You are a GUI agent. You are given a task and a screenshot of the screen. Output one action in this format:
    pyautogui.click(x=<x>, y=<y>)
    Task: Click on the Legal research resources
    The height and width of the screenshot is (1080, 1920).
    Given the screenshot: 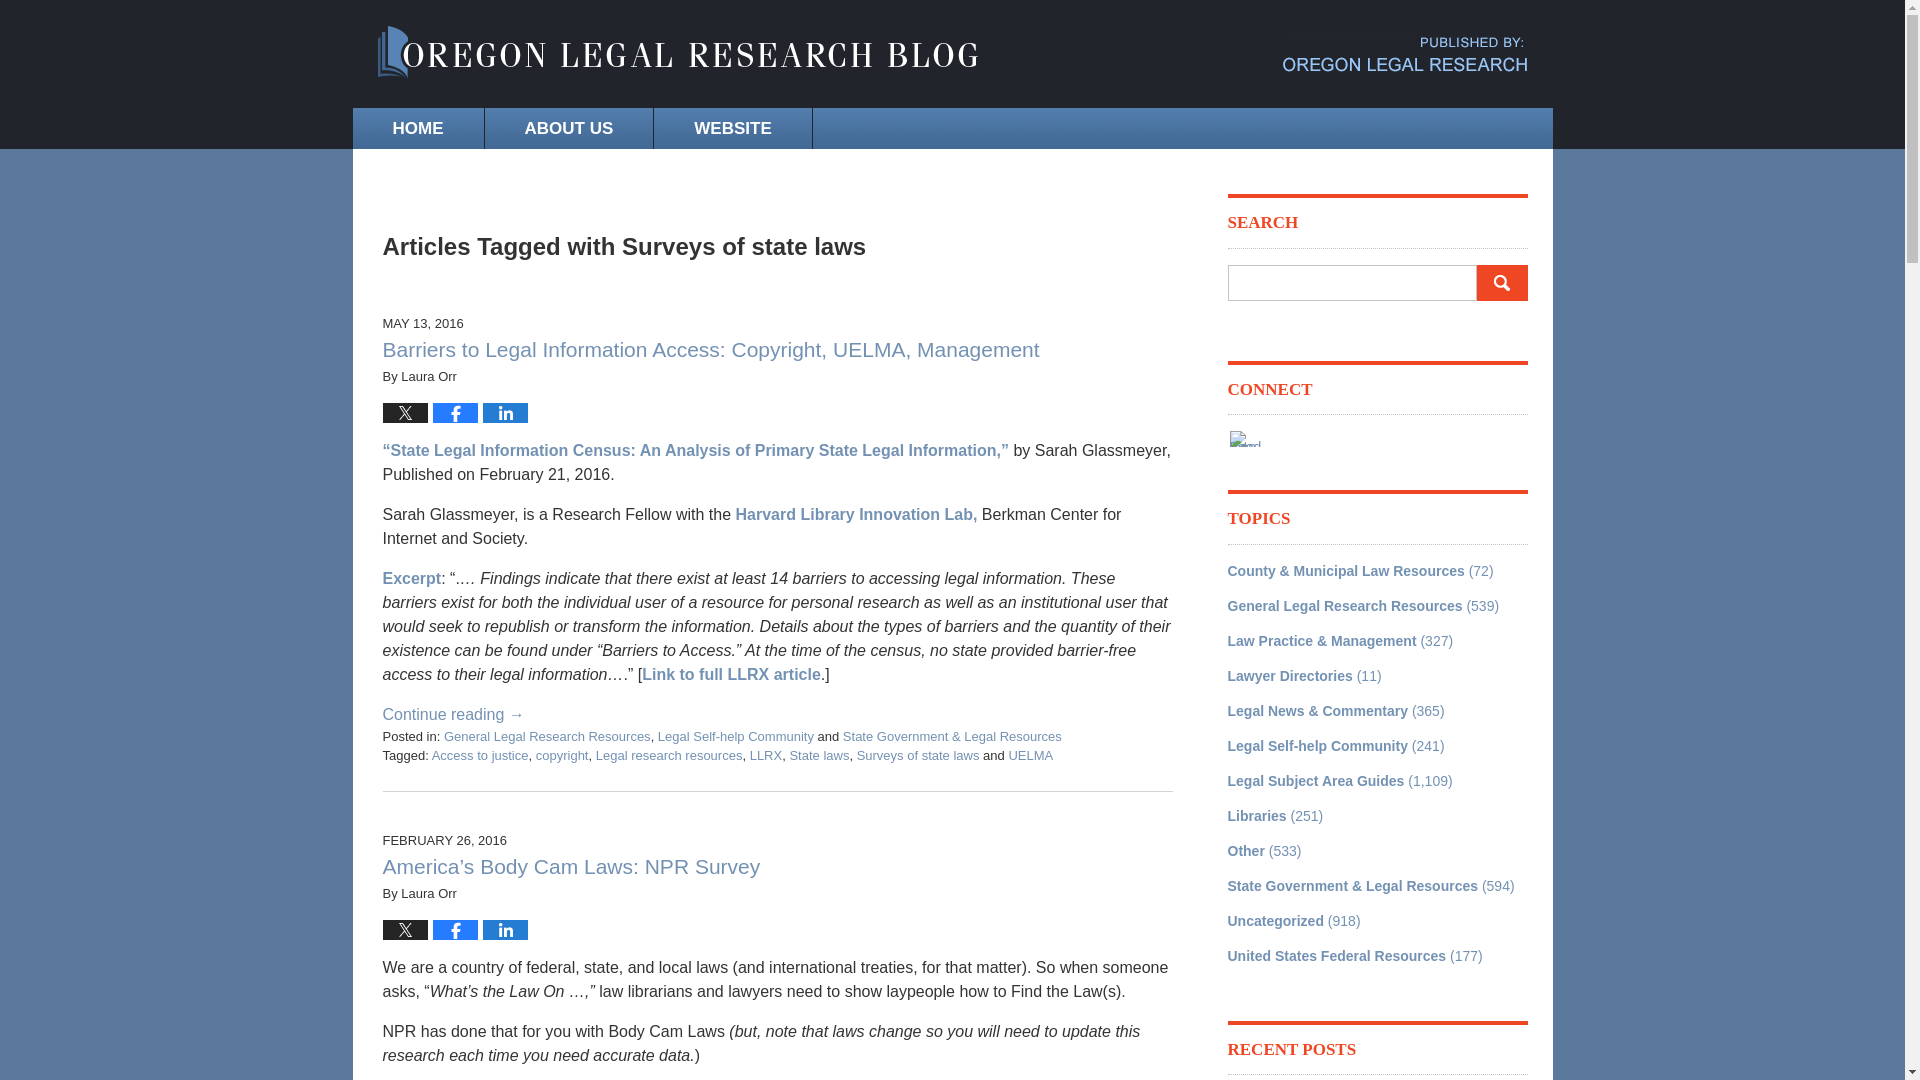 What is the action you would take?
    pyautogui.click(x=669, y=755)
    